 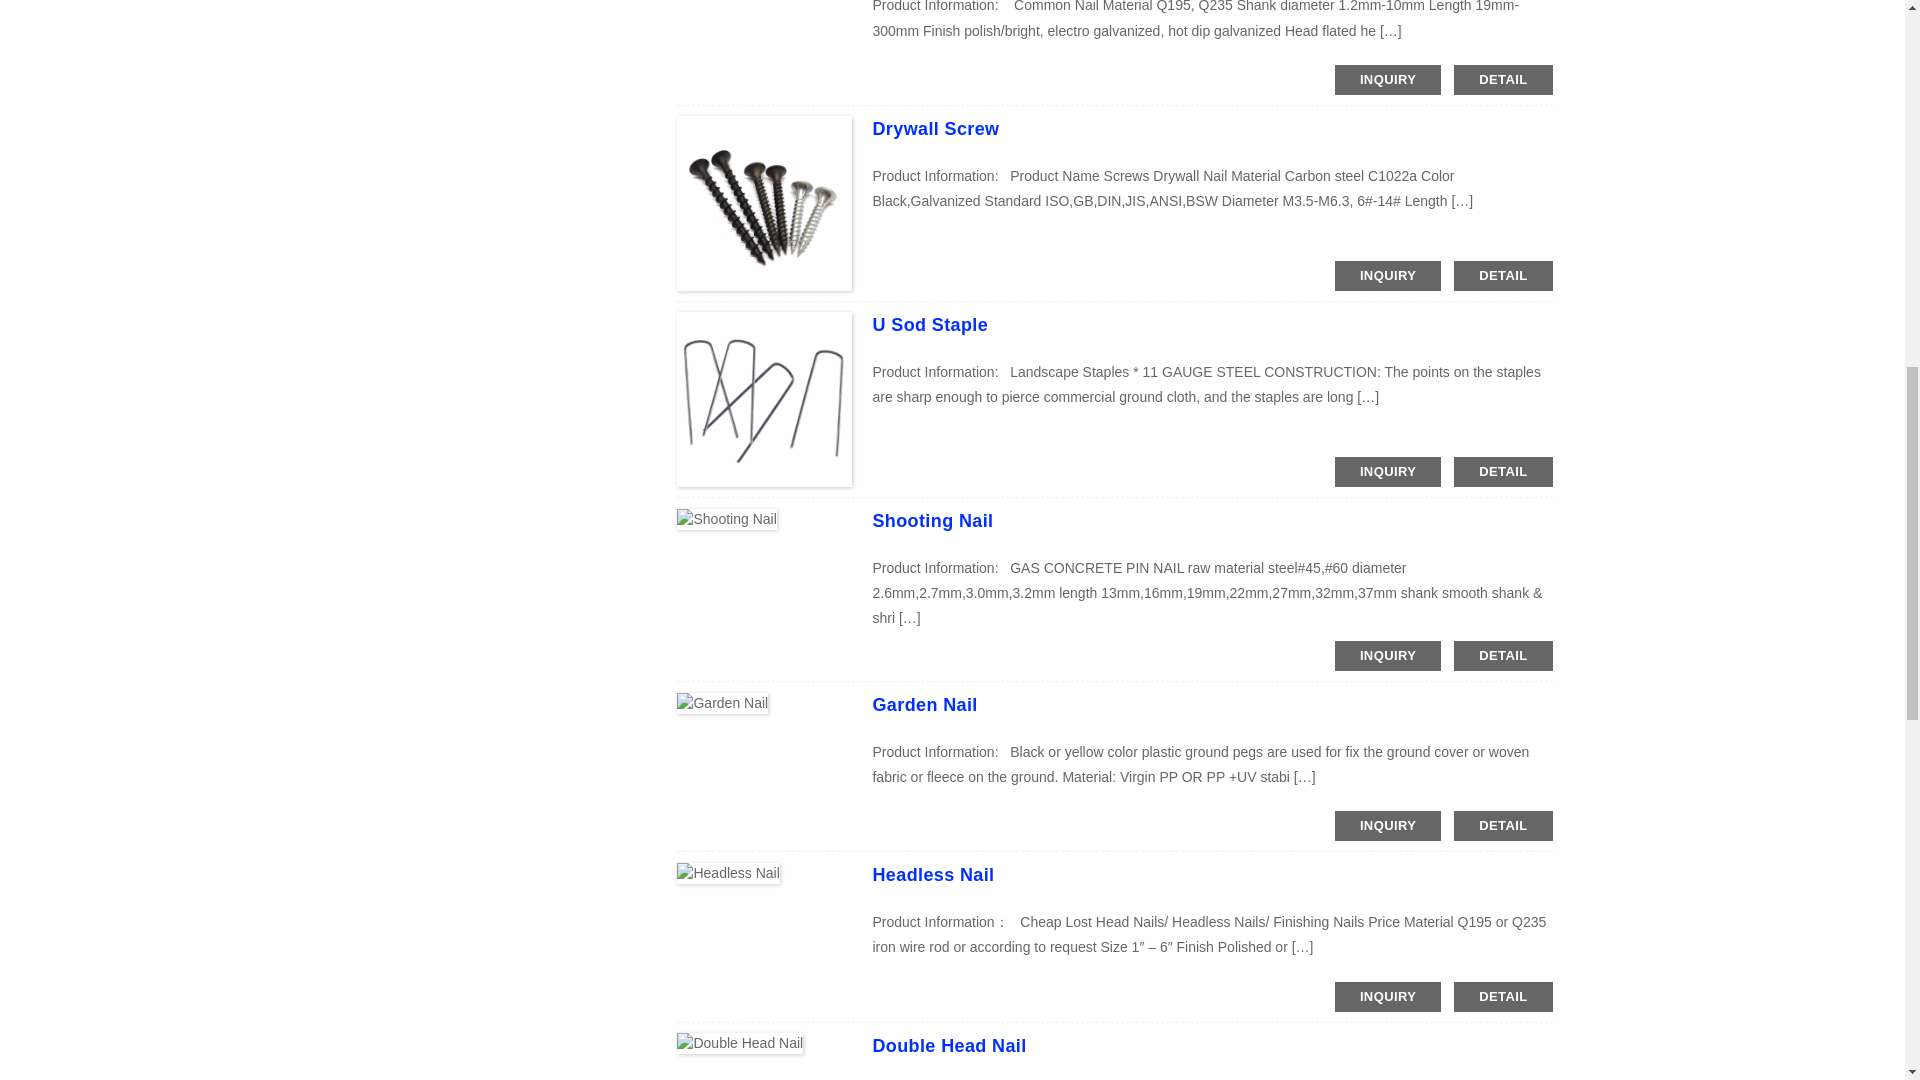 What do you see at coordinates (1388, 80) in the screenshot?
I see `INQUIRY` at bounding box center [1388, 80].